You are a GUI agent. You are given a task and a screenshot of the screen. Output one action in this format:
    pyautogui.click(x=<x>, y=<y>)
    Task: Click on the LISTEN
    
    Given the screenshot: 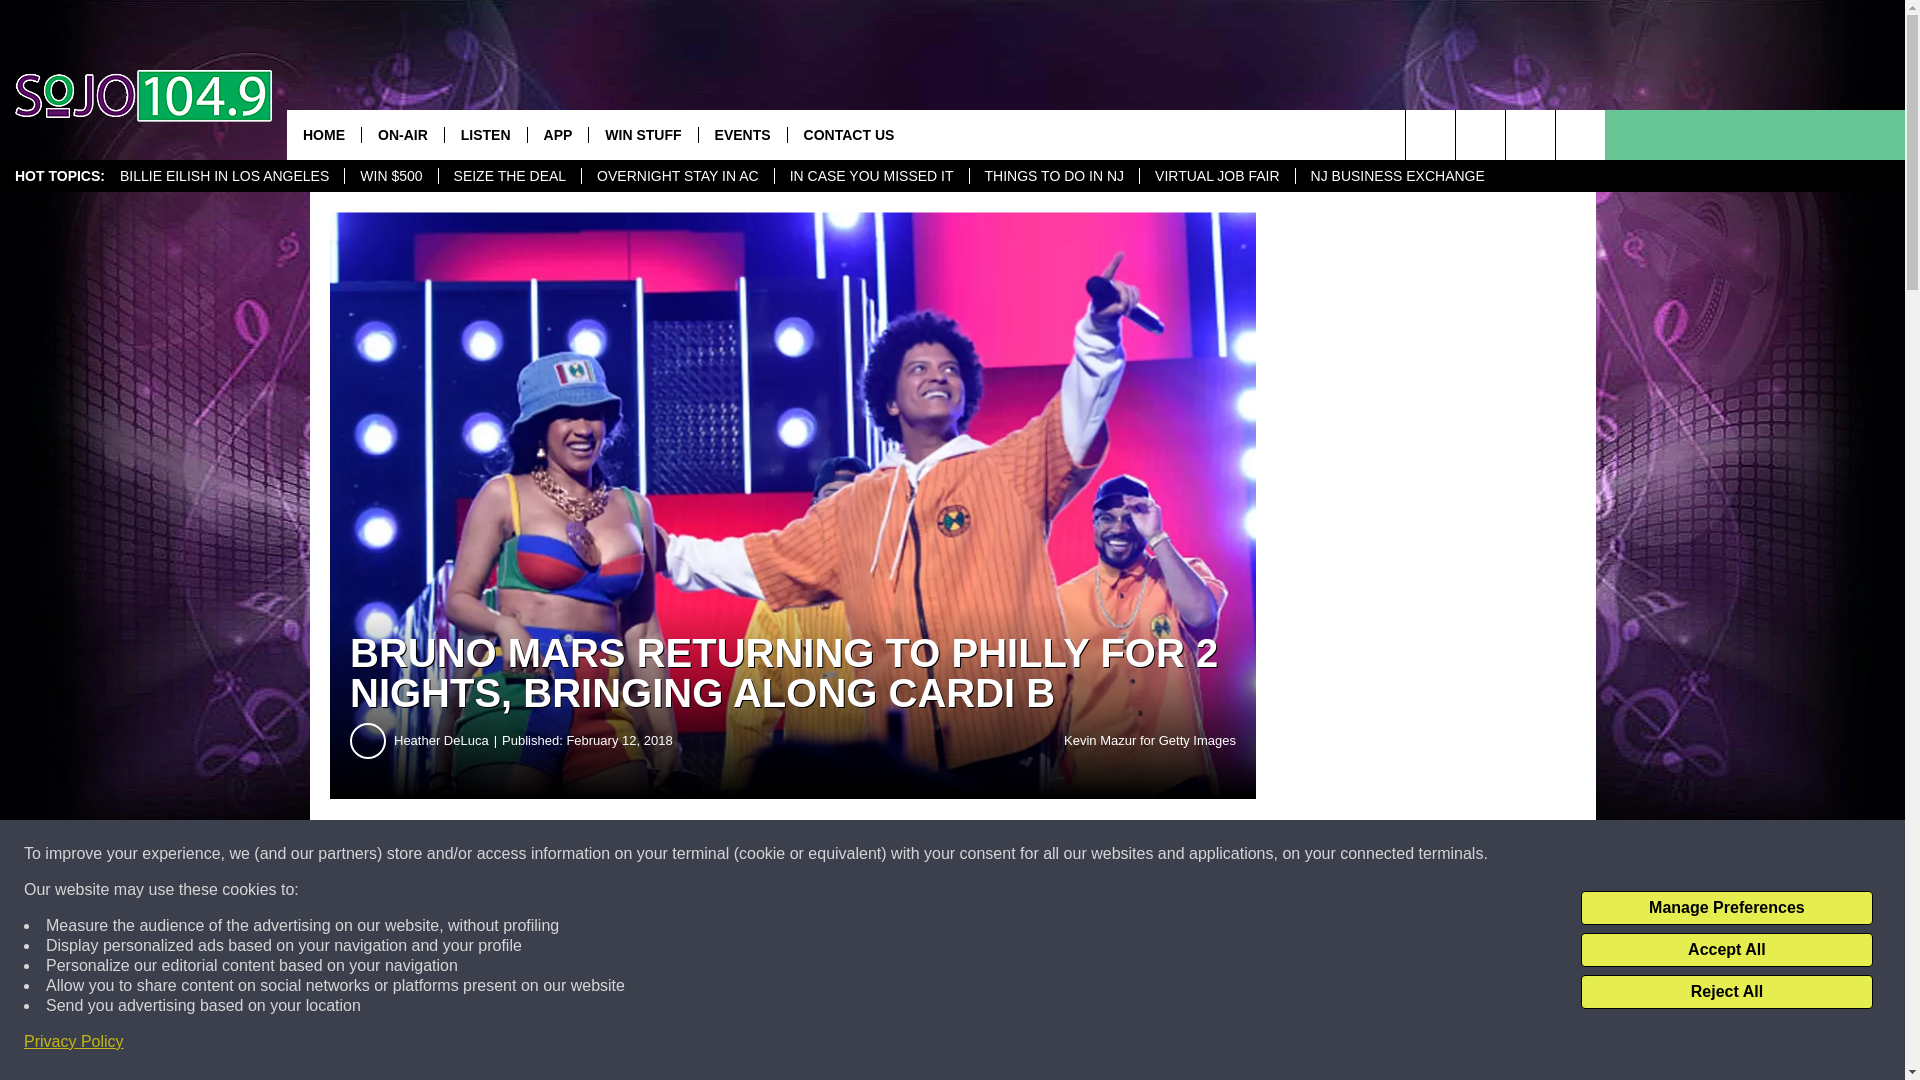 What is the action you would take?
    pyautogui.click(x=484, y=134)
    